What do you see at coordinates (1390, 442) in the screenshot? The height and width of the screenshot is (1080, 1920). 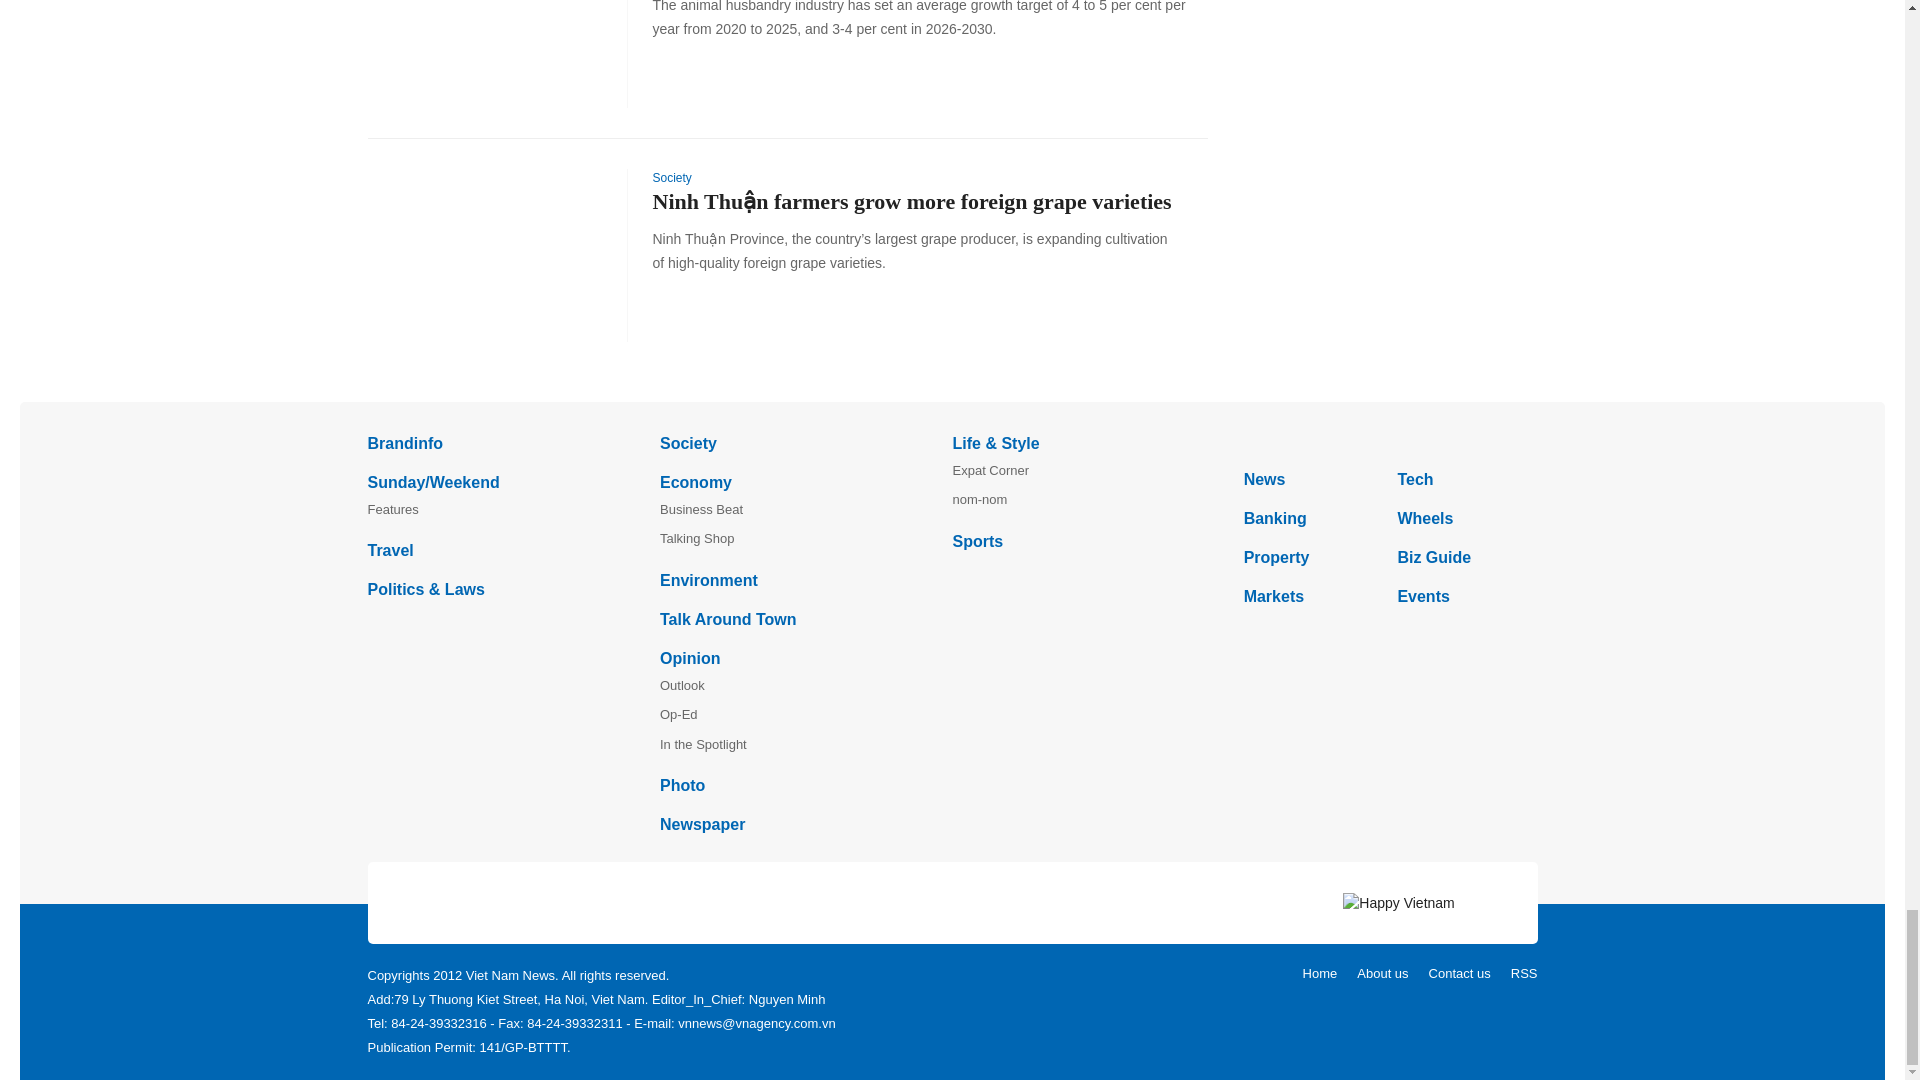 I see `bizhub` at bounding box center [1390, 442].